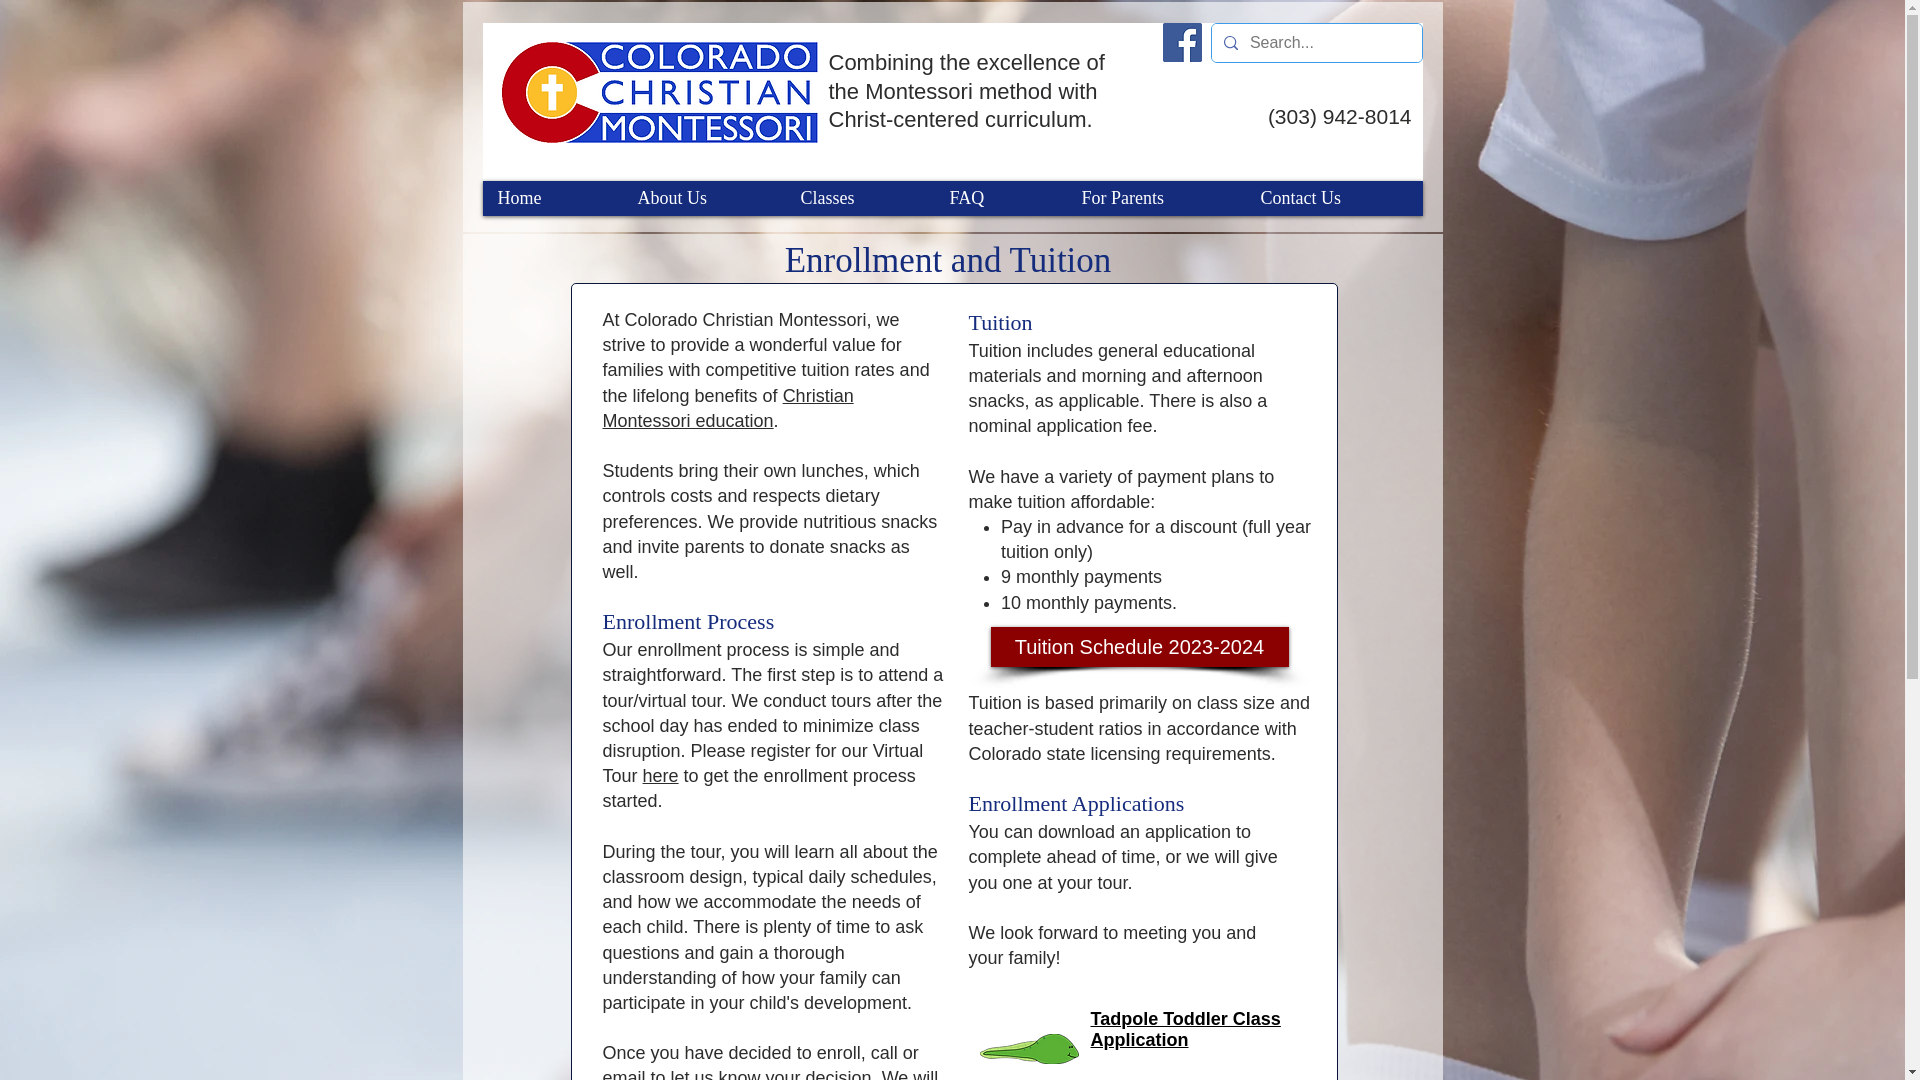 This screenshot has width=1920, height=1080. What do you see at coordinates (704, 198) in the screenshot?
I see `About Us` at bounding box center [704, 198].